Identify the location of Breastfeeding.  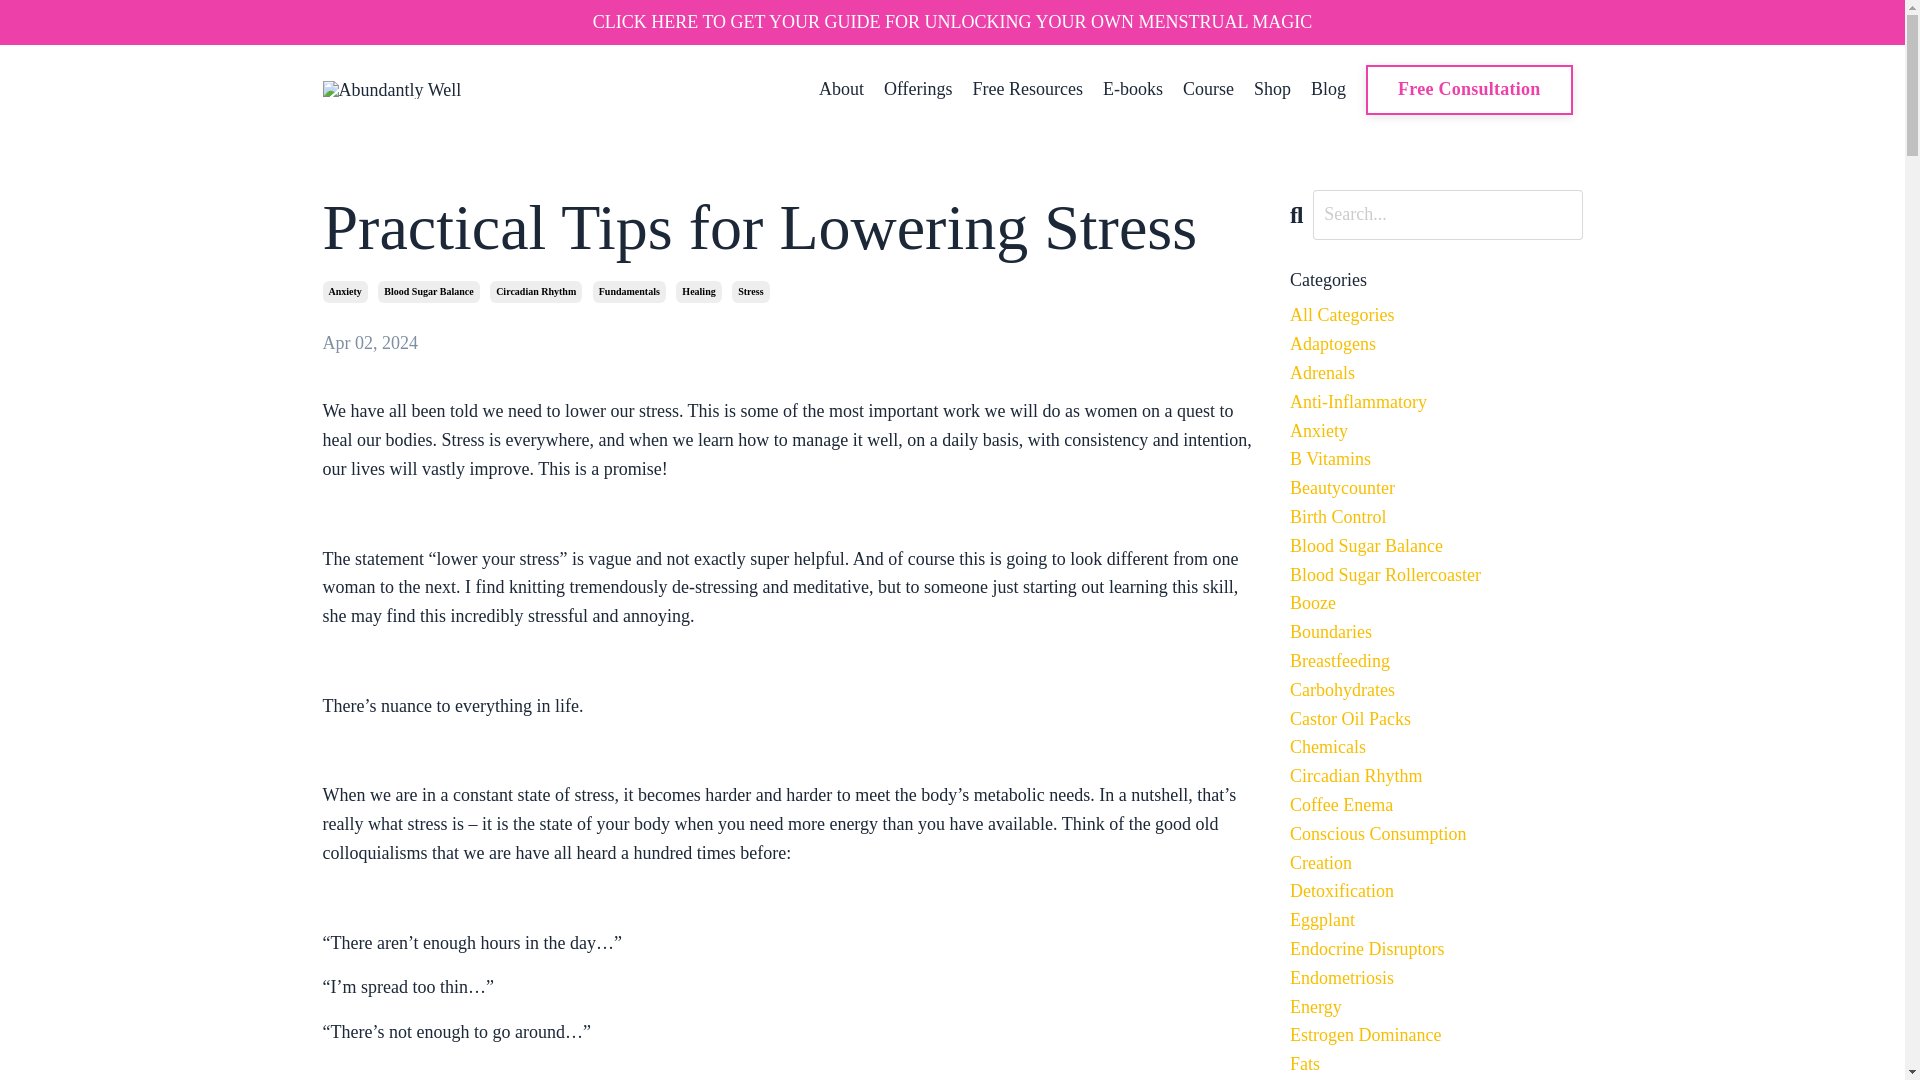
(1436, 661).